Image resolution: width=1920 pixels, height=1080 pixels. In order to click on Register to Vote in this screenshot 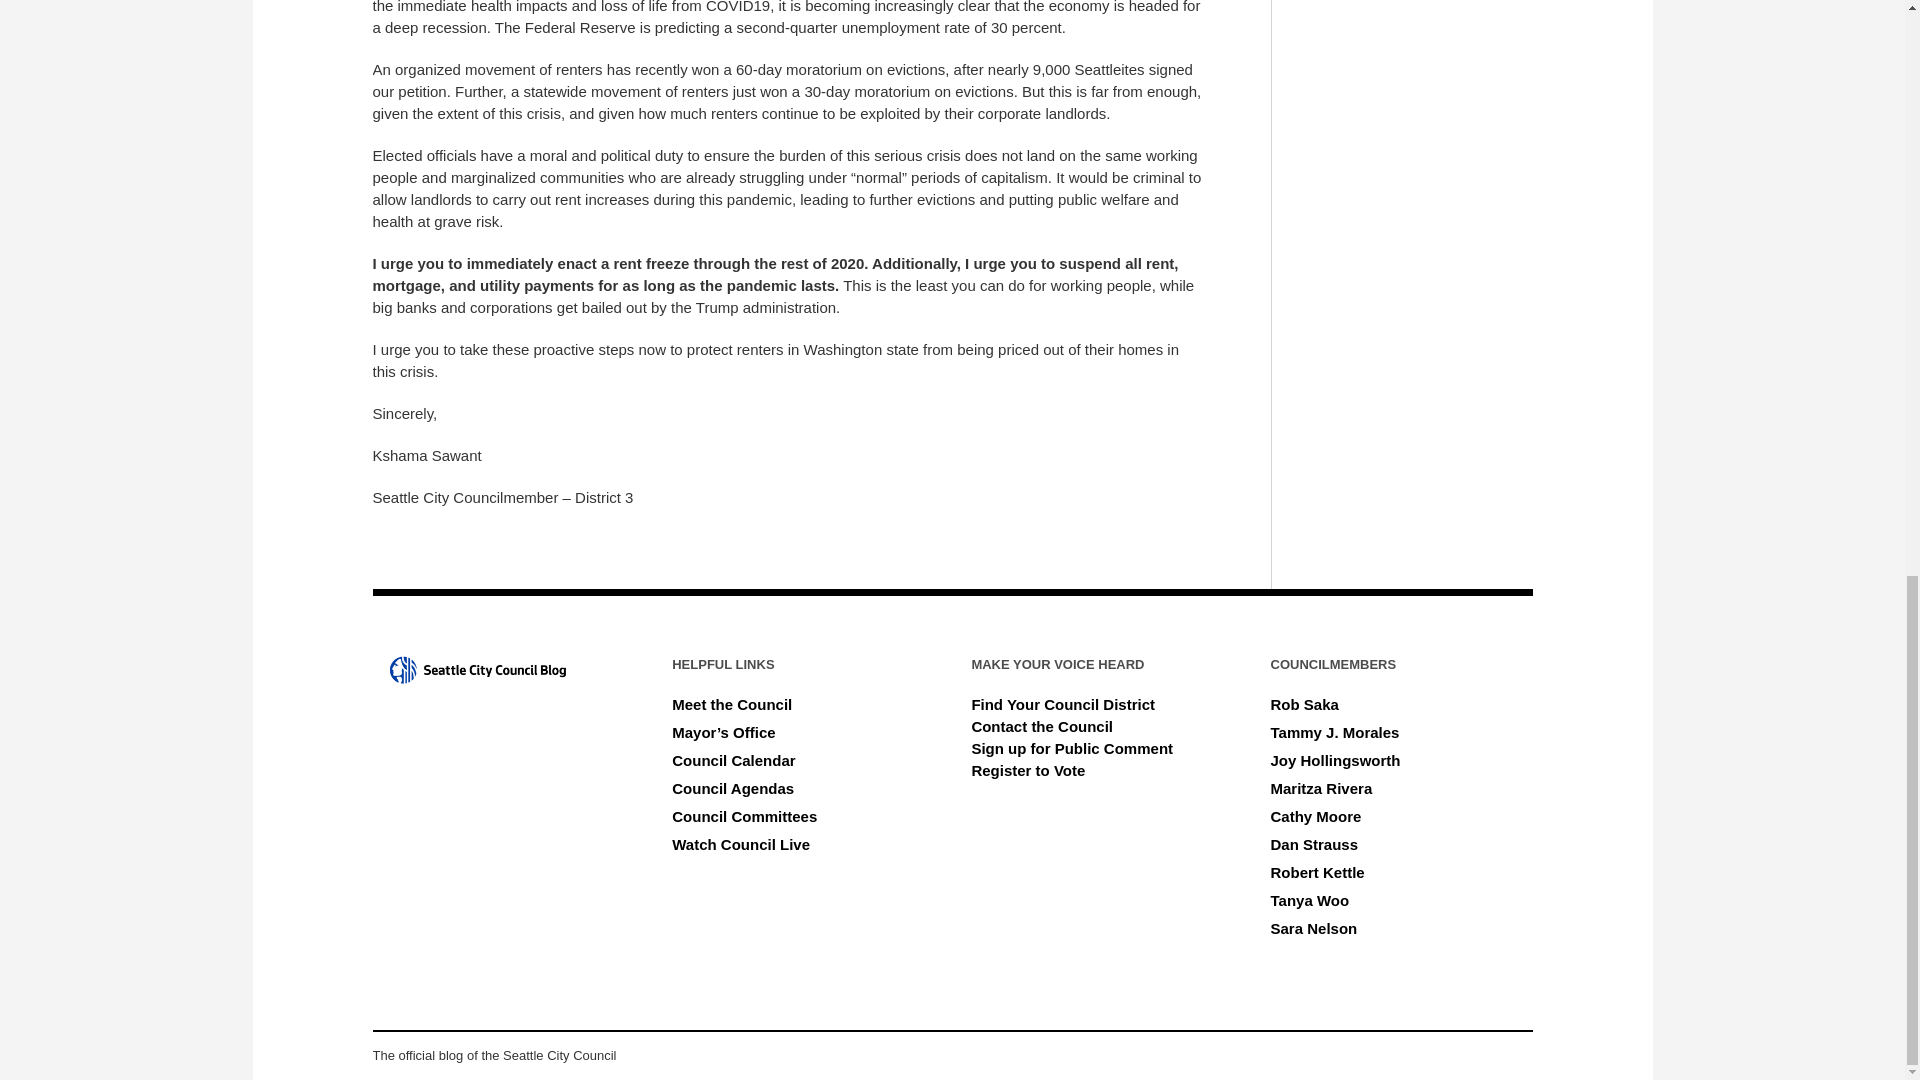, I will do `click(1028, 770)`.